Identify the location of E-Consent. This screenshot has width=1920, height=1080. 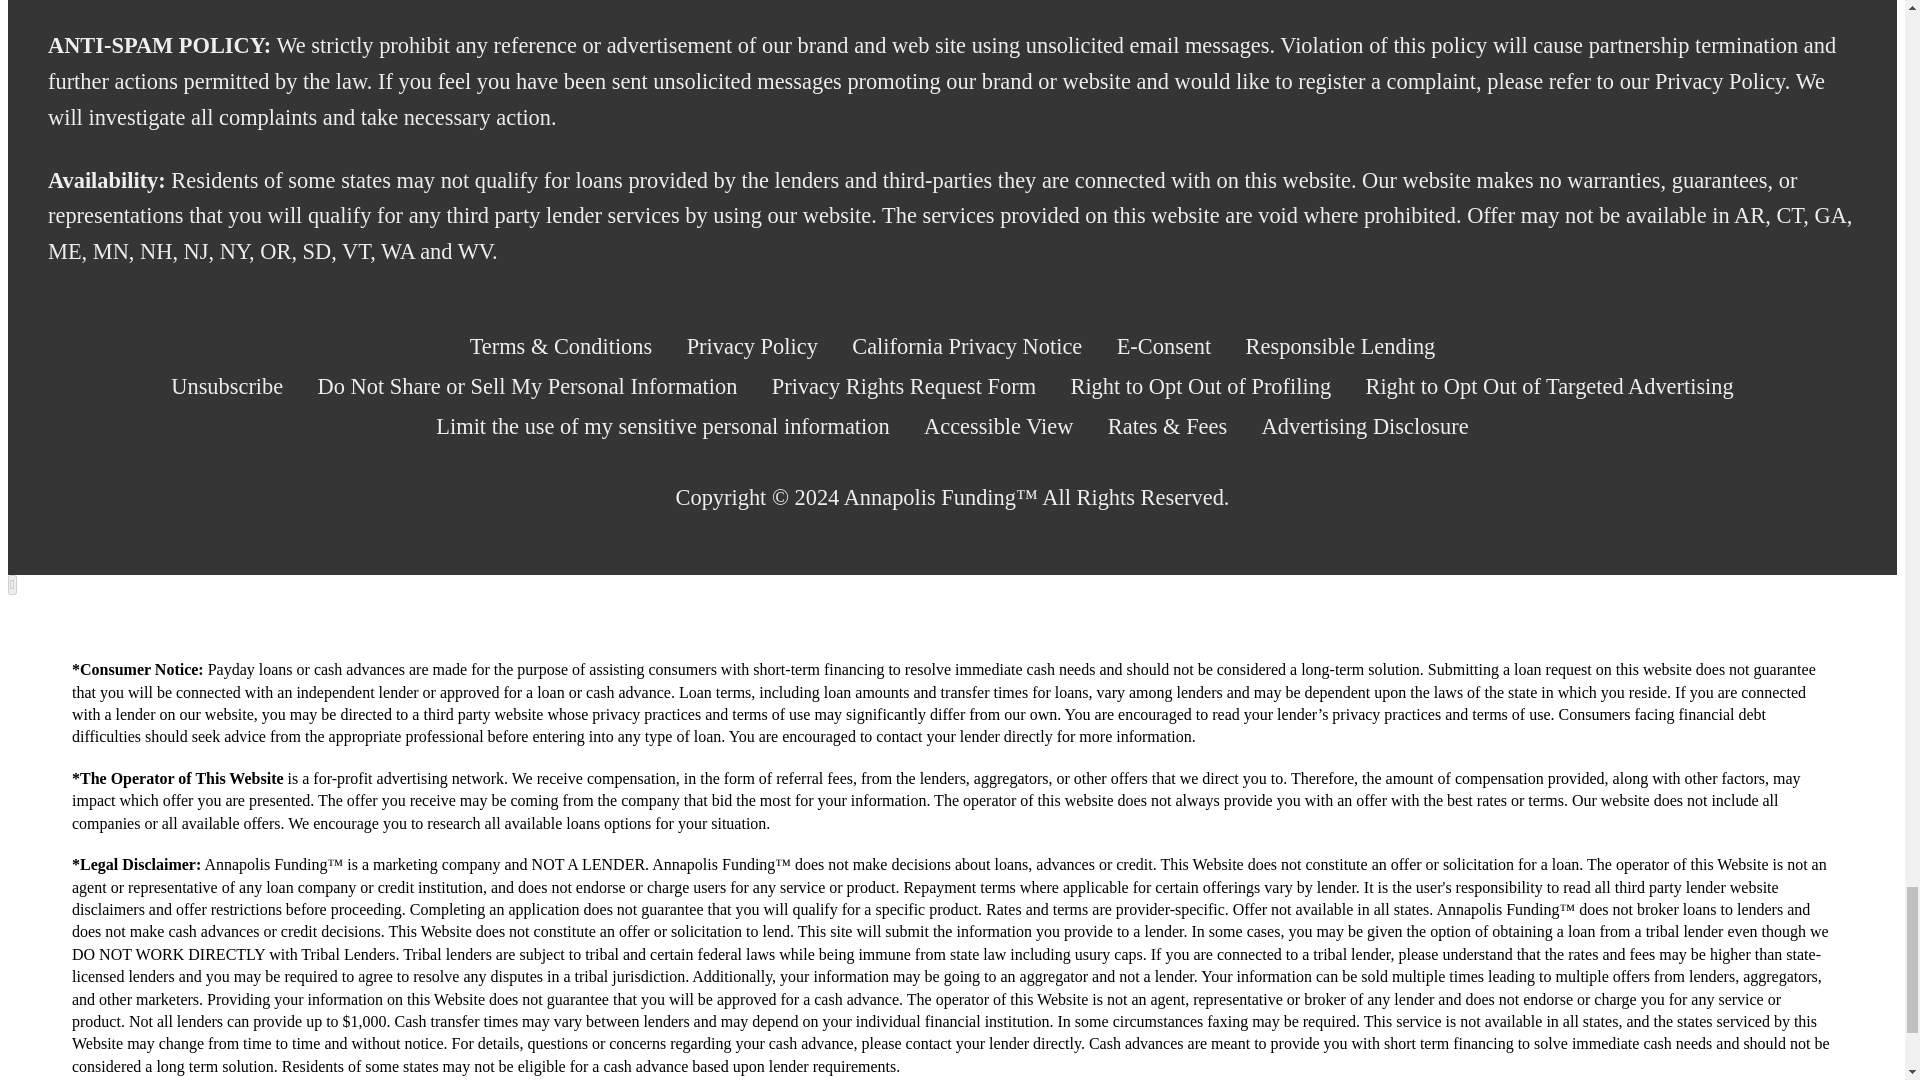
(1164, 347).